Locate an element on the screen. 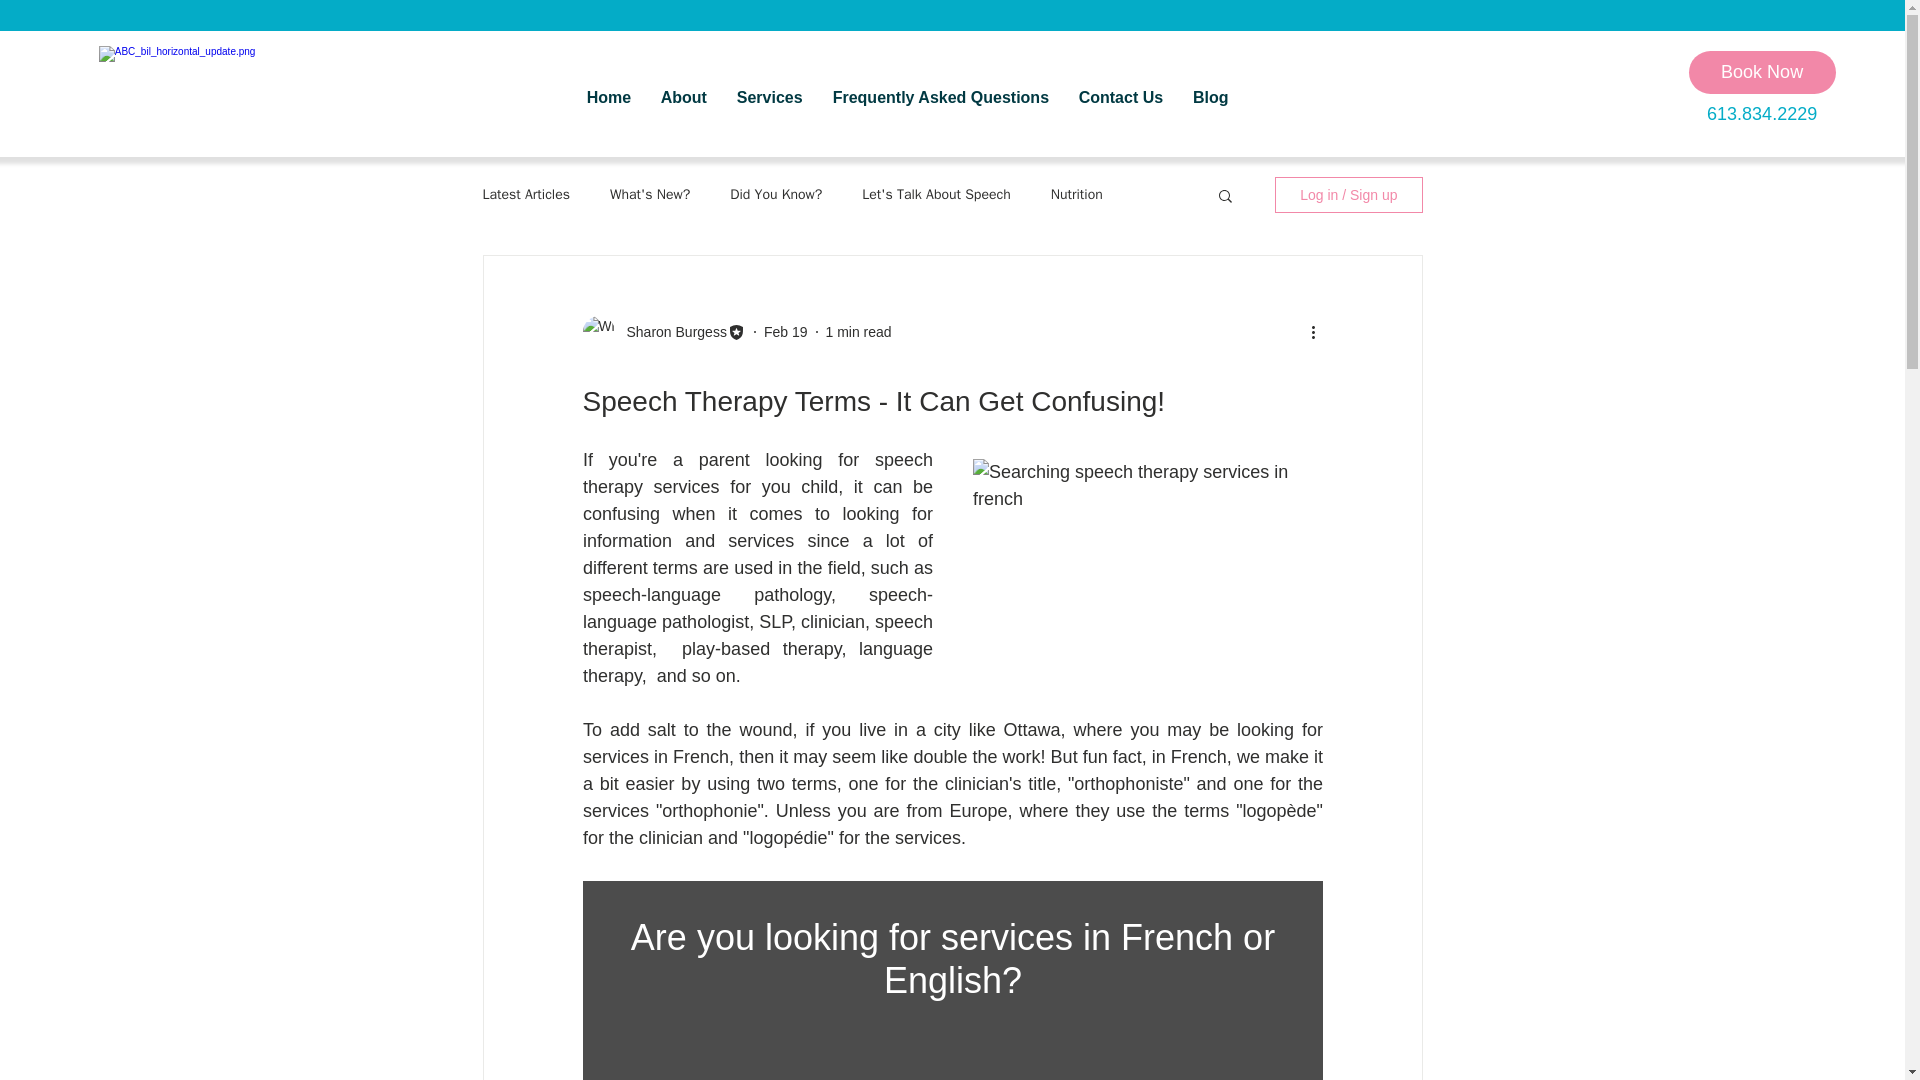 This screenshot has width=1920, height=1080. Did You Know? is located at coordinates (775, 194).